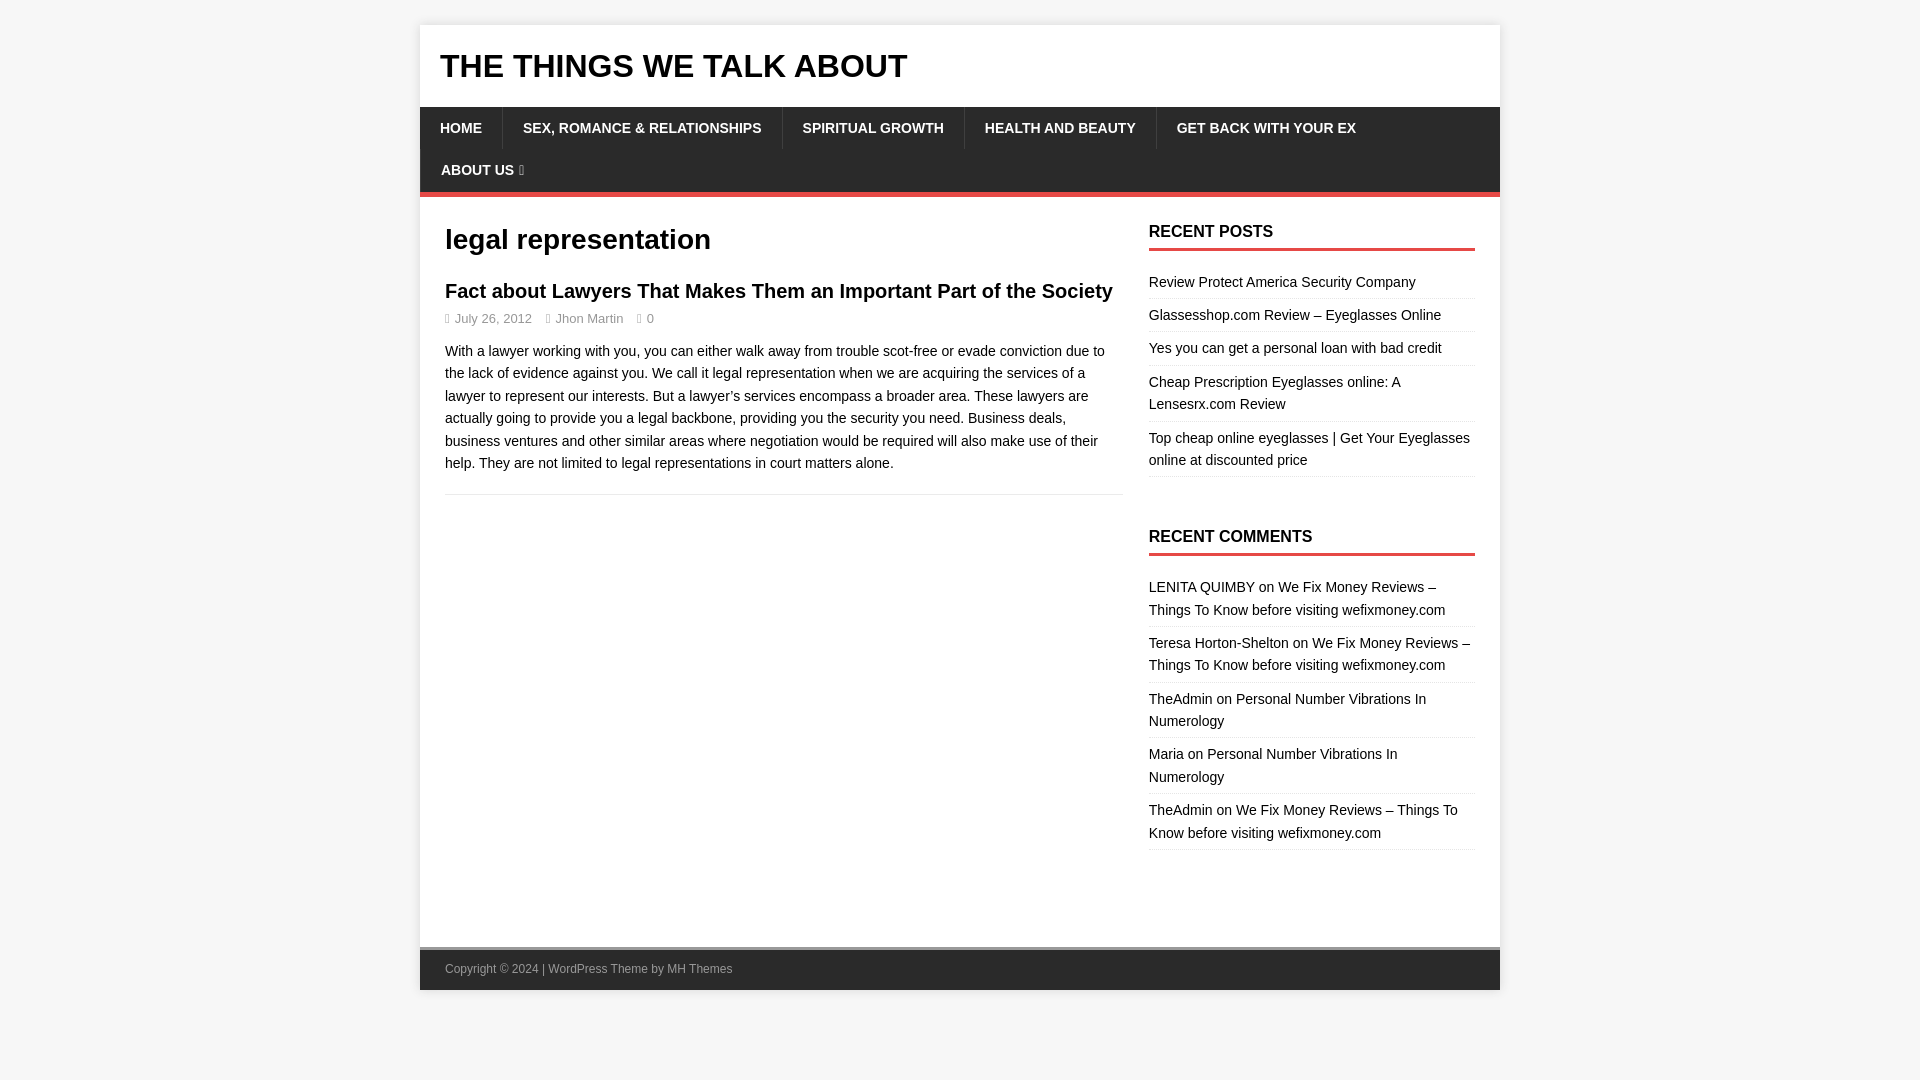 This screenshot has height=1080, width=1920. I want to click on HOME, so click(460, 128).